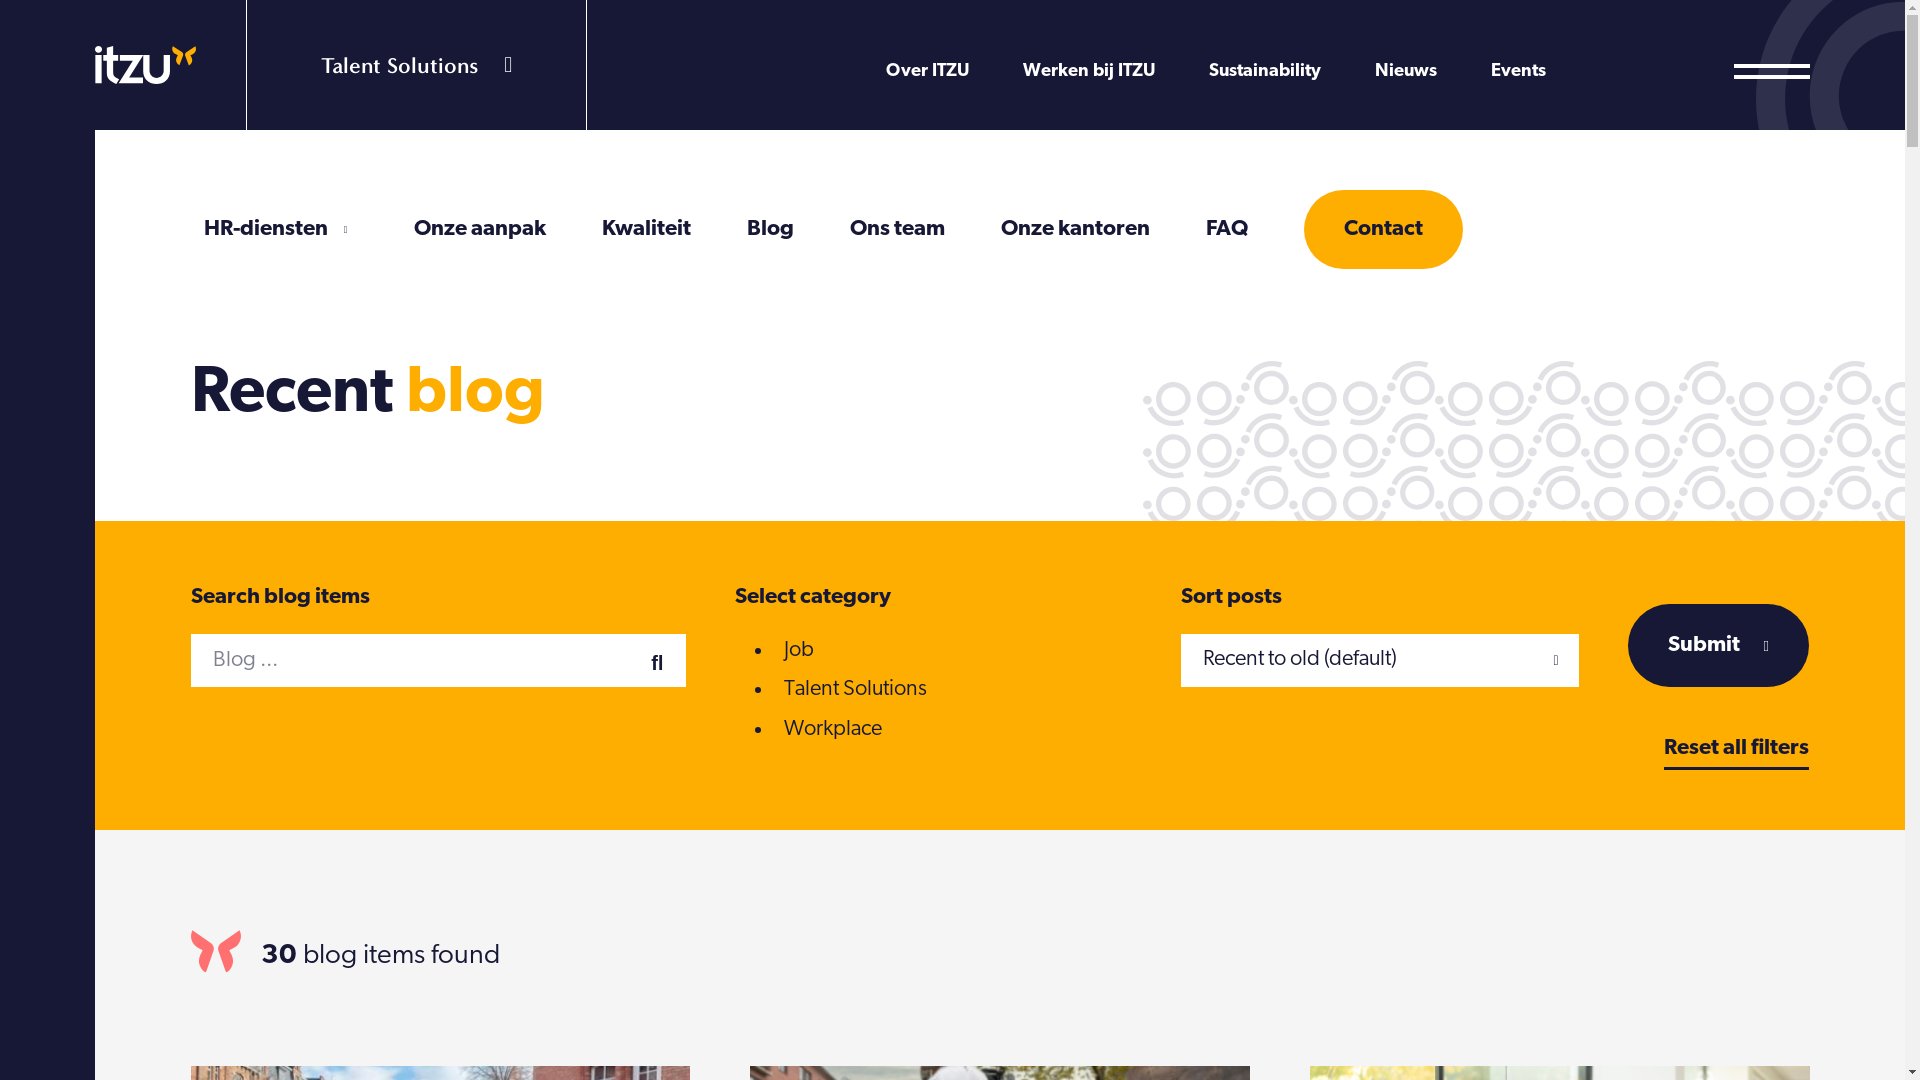  Describe the element at coordinates (898, 230) in the screenshot. I see `Ons team` at that location.